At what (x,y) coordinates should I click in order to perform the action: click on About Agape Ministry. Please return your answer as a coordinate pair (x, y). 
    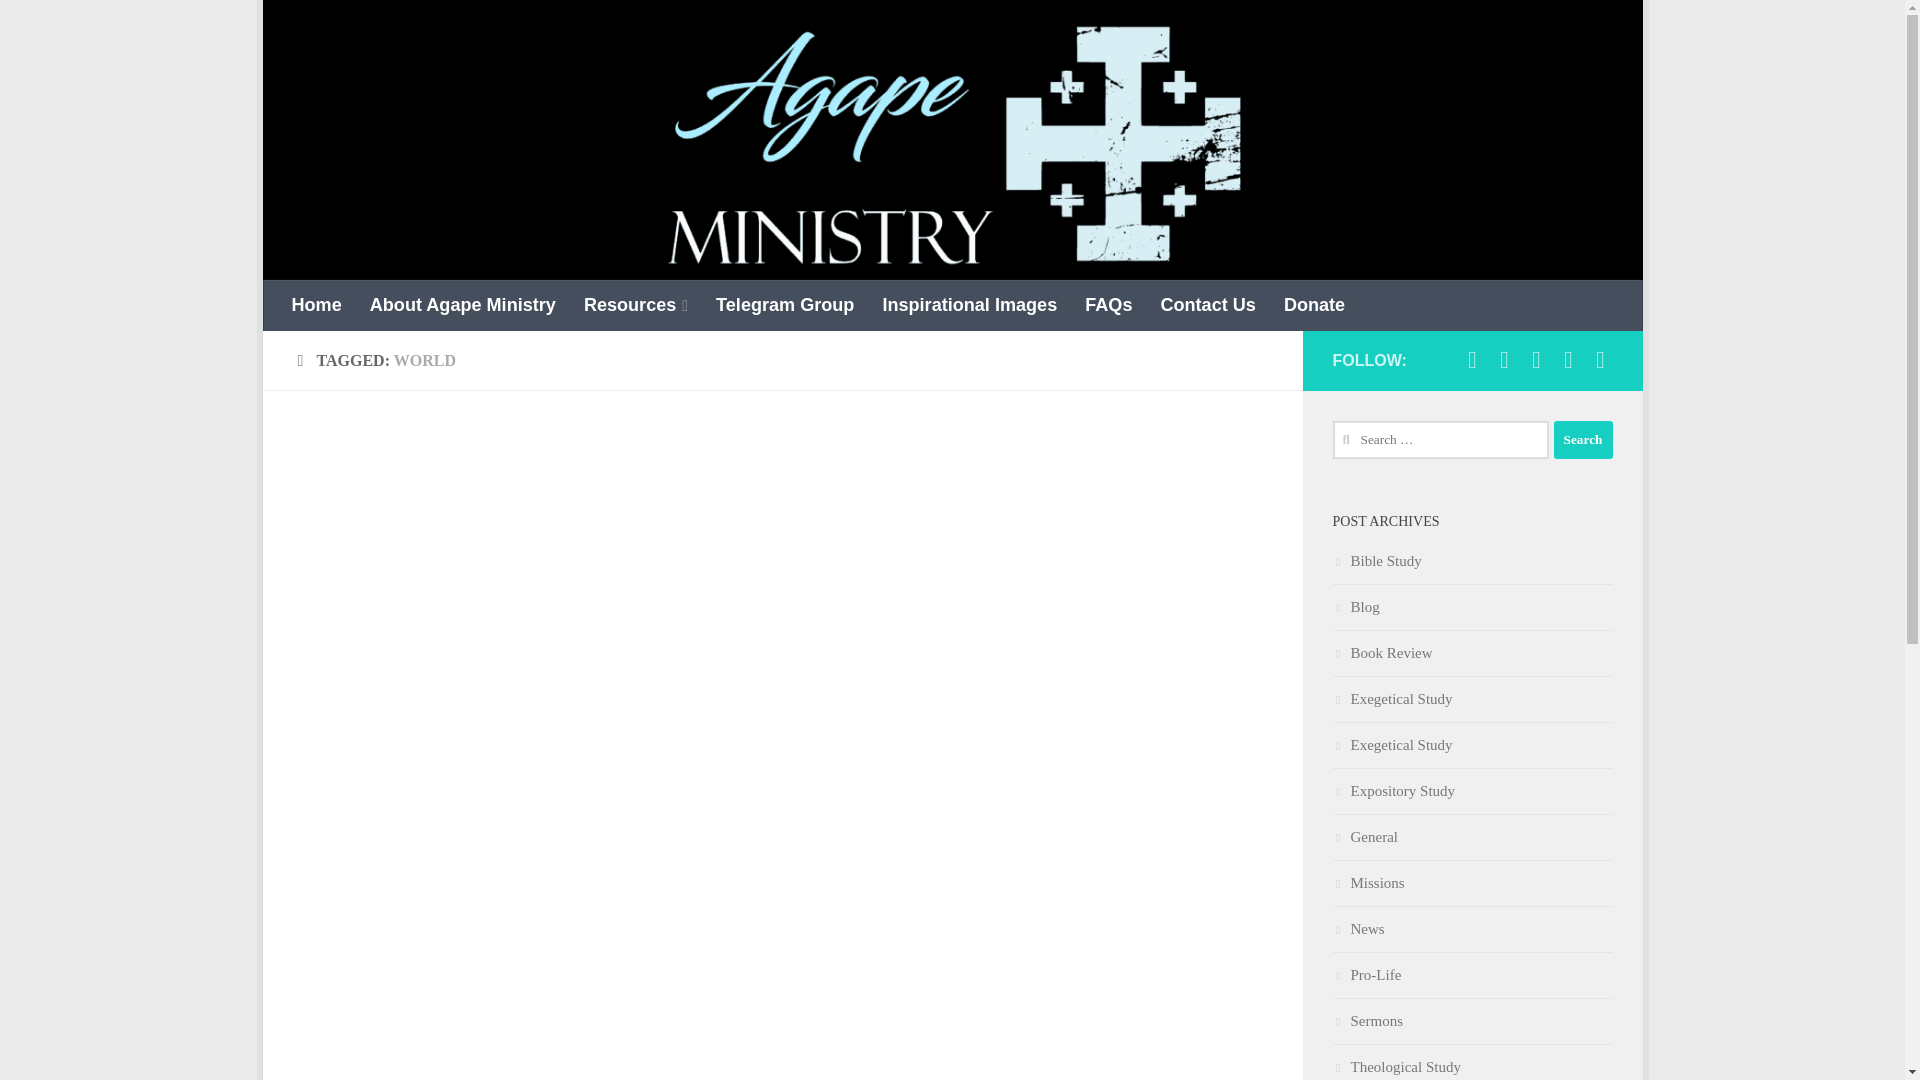
    Looking at the image, I should click on (462, 304).